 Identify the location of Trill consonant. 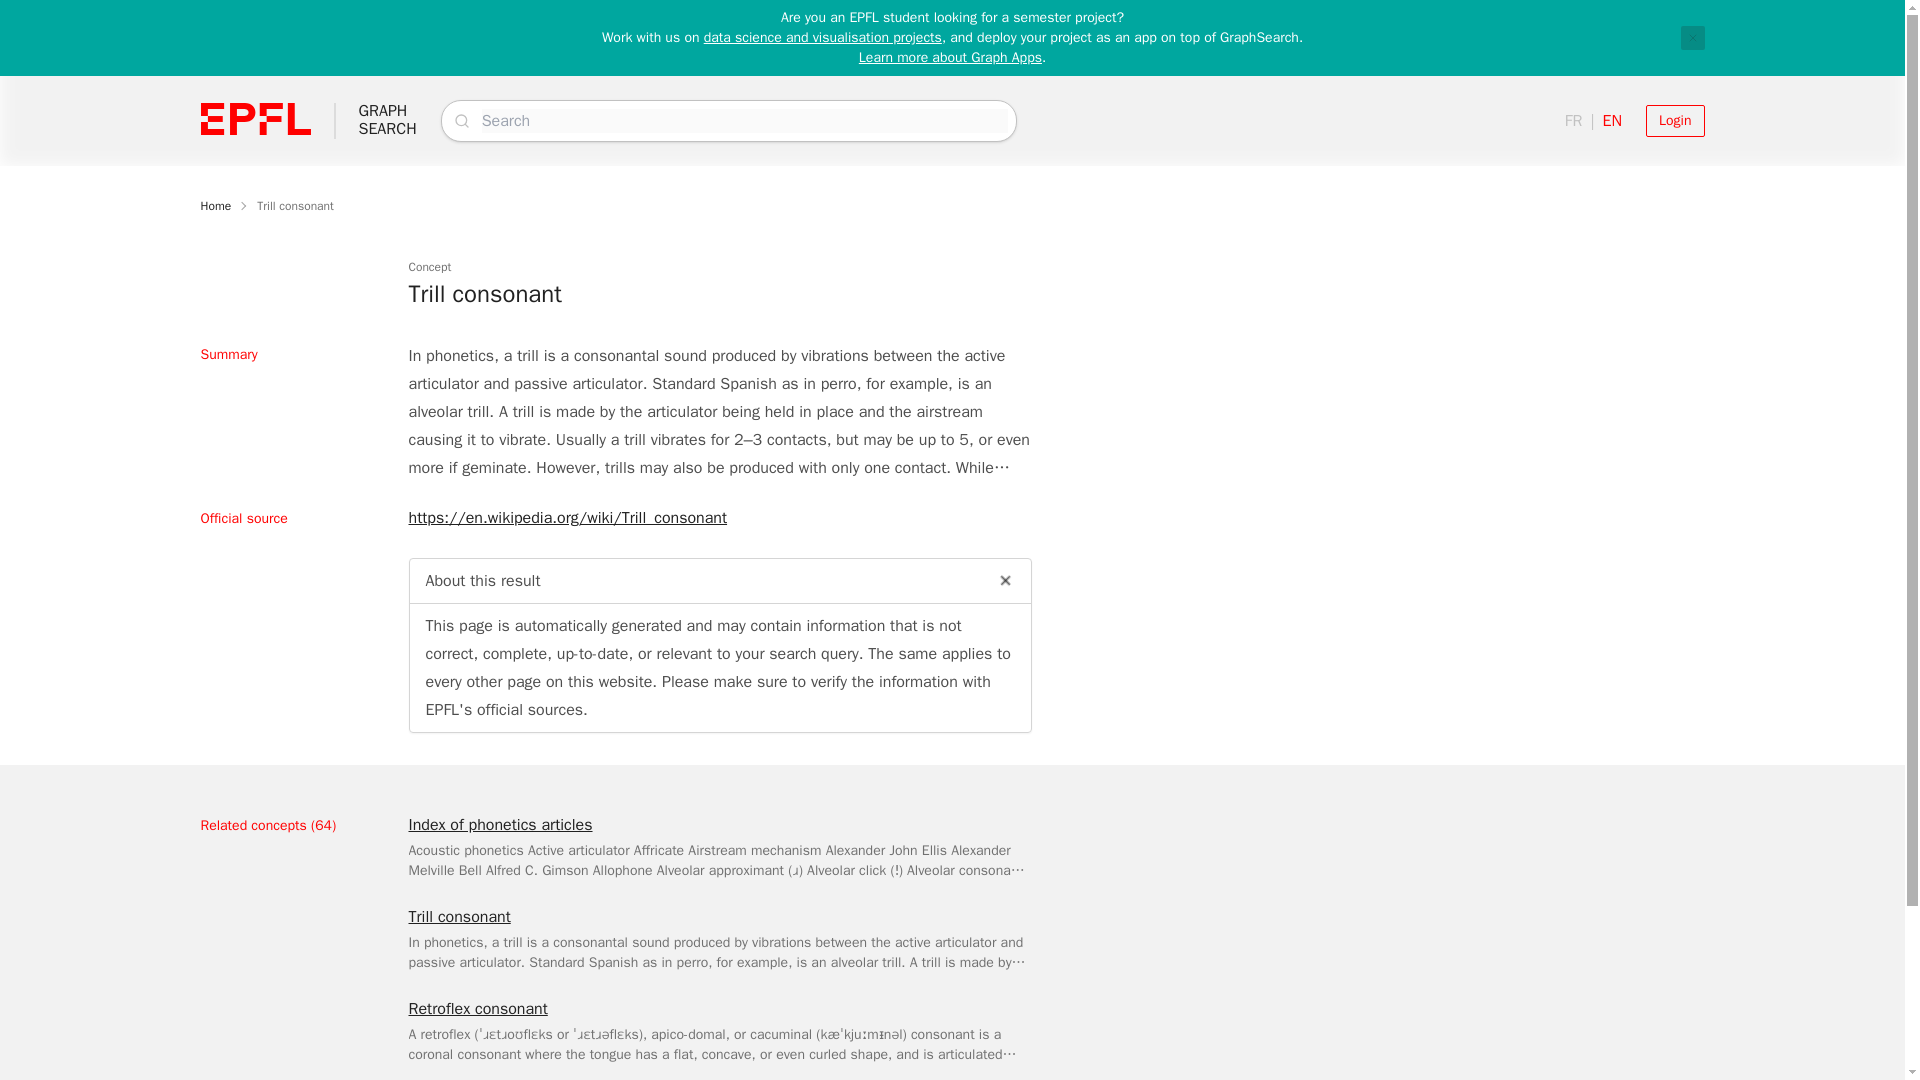
(458, 916).